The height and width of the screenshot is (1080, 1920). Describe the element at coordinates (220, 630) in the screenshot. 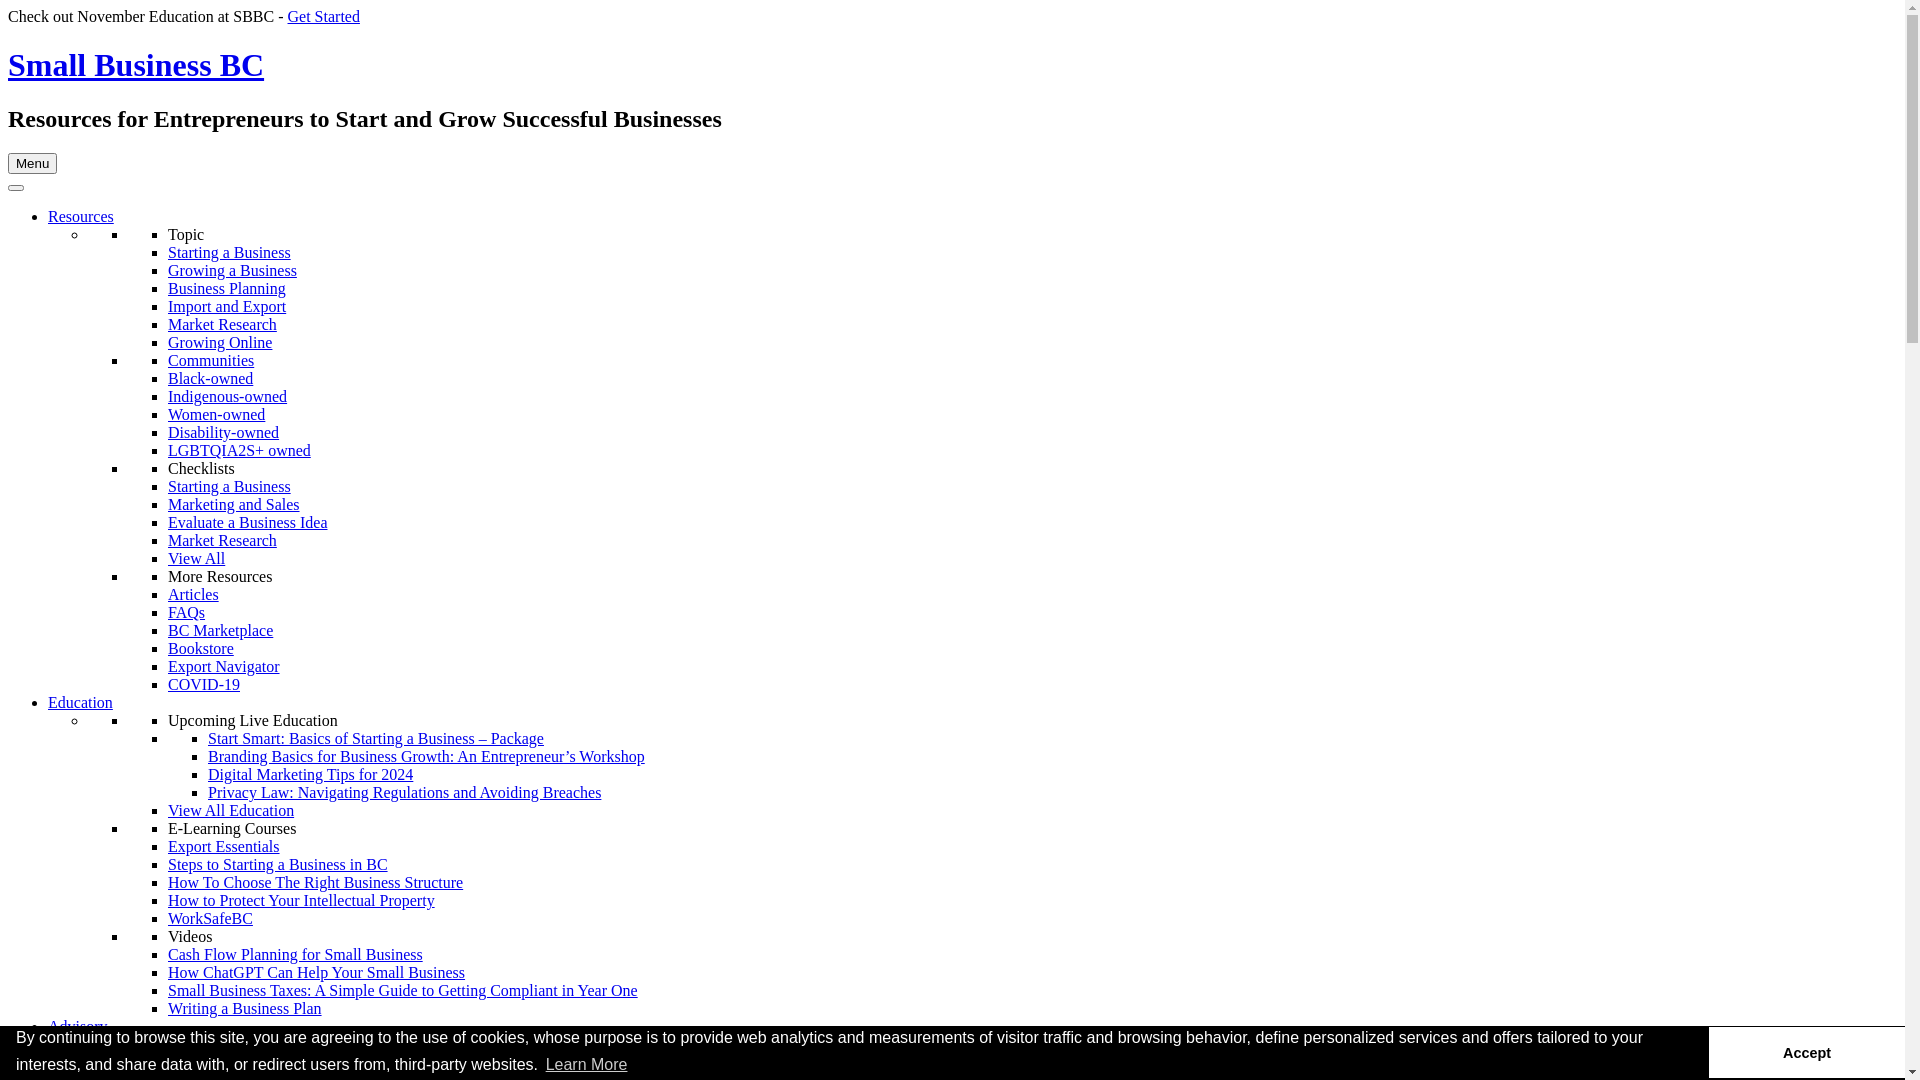

I see `BC Marketplace` at that location.